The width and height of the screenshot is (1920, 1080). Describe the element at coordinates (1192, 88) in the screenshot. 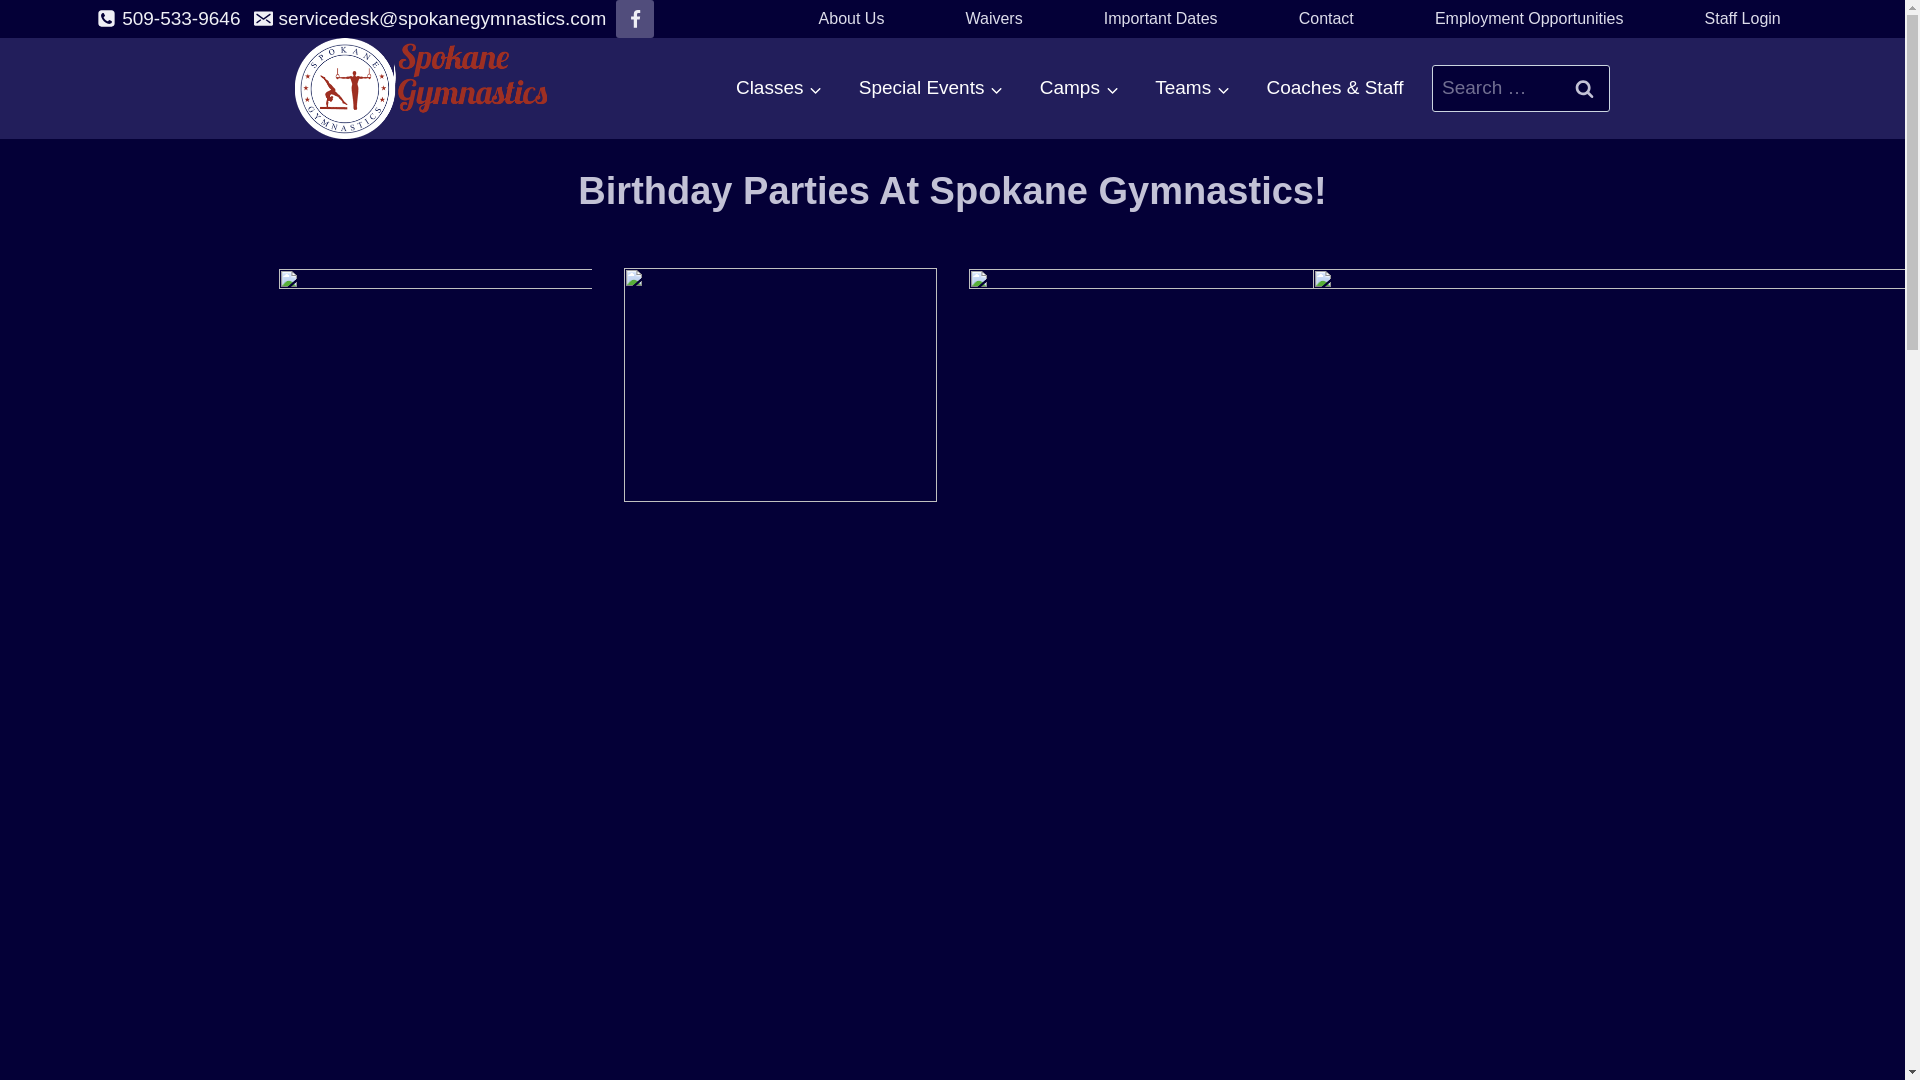

I see `Teams` at that location.